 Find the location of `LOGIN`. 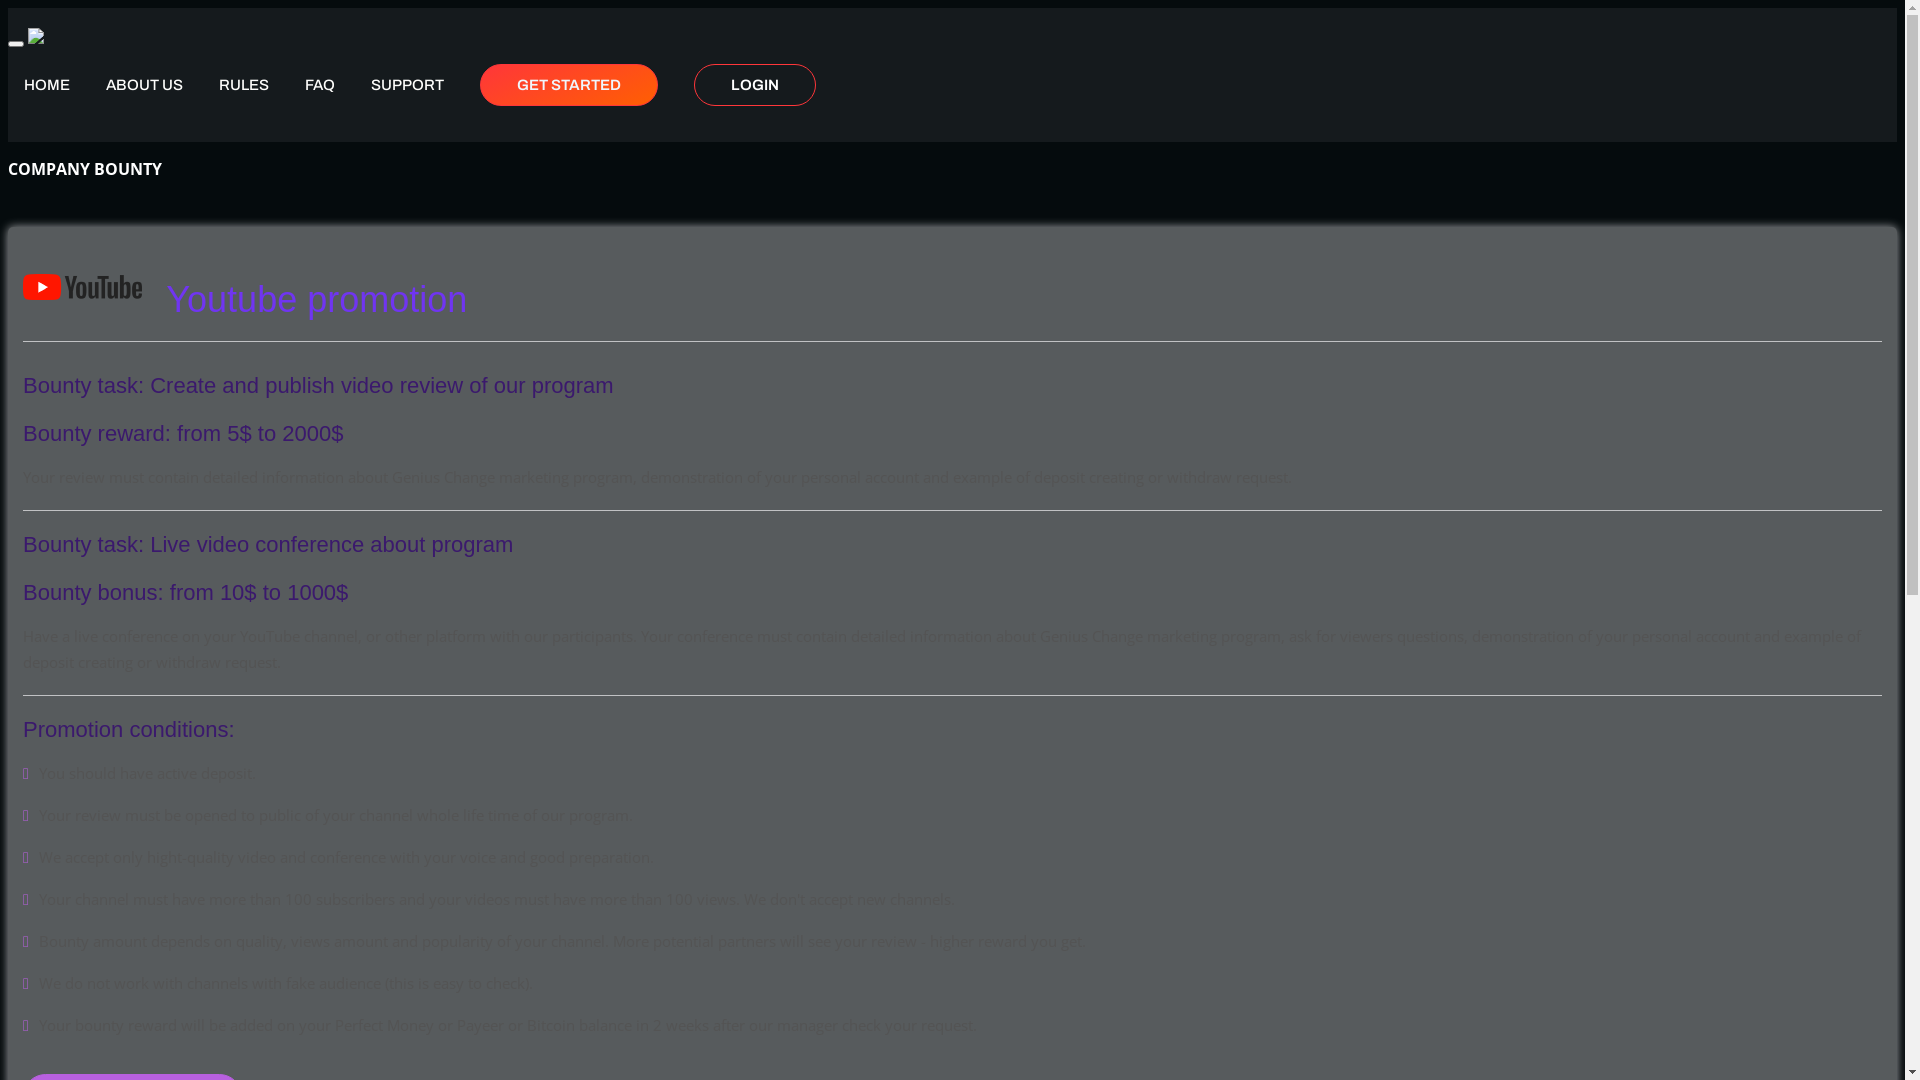

LOGIN is located at coordinates (755, 85).